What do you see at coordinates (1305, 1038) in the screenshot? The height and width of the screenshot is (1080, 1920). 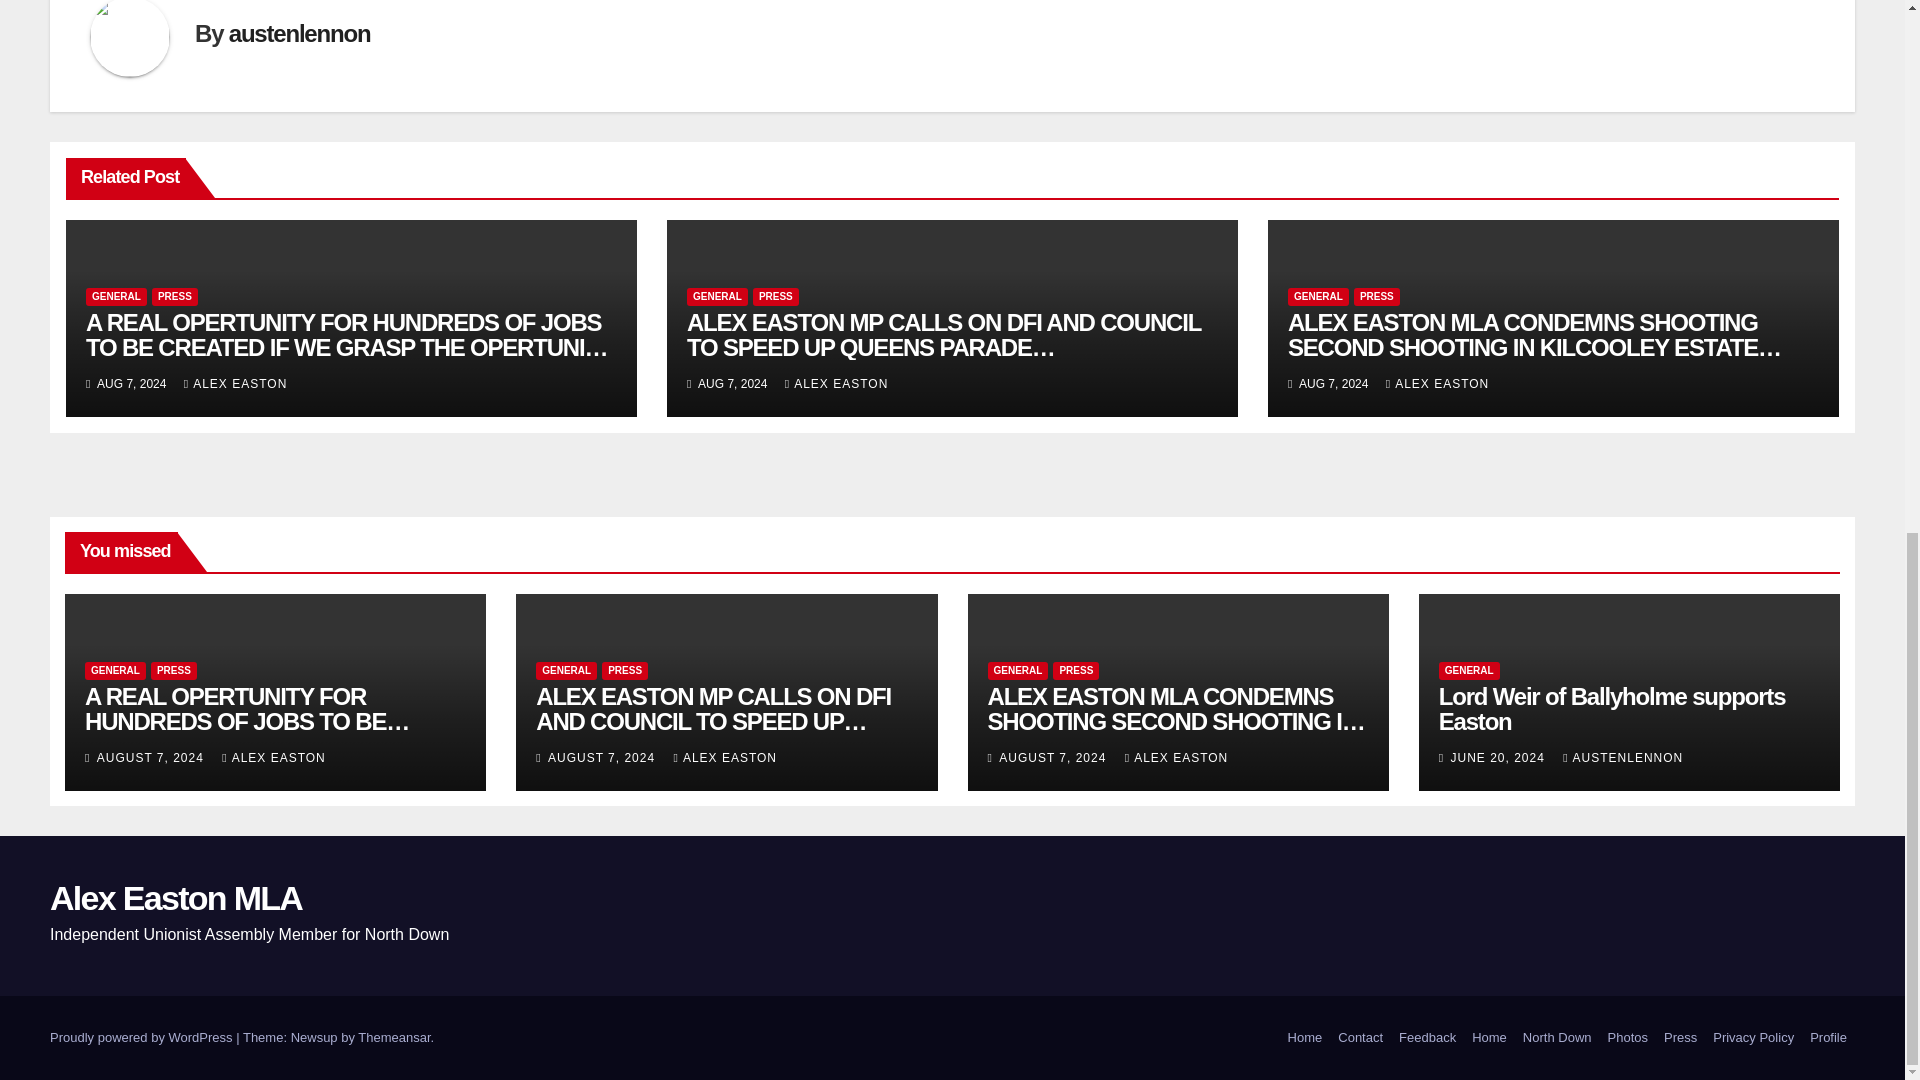 I see `Home` at bounding box center [1305, 1038].